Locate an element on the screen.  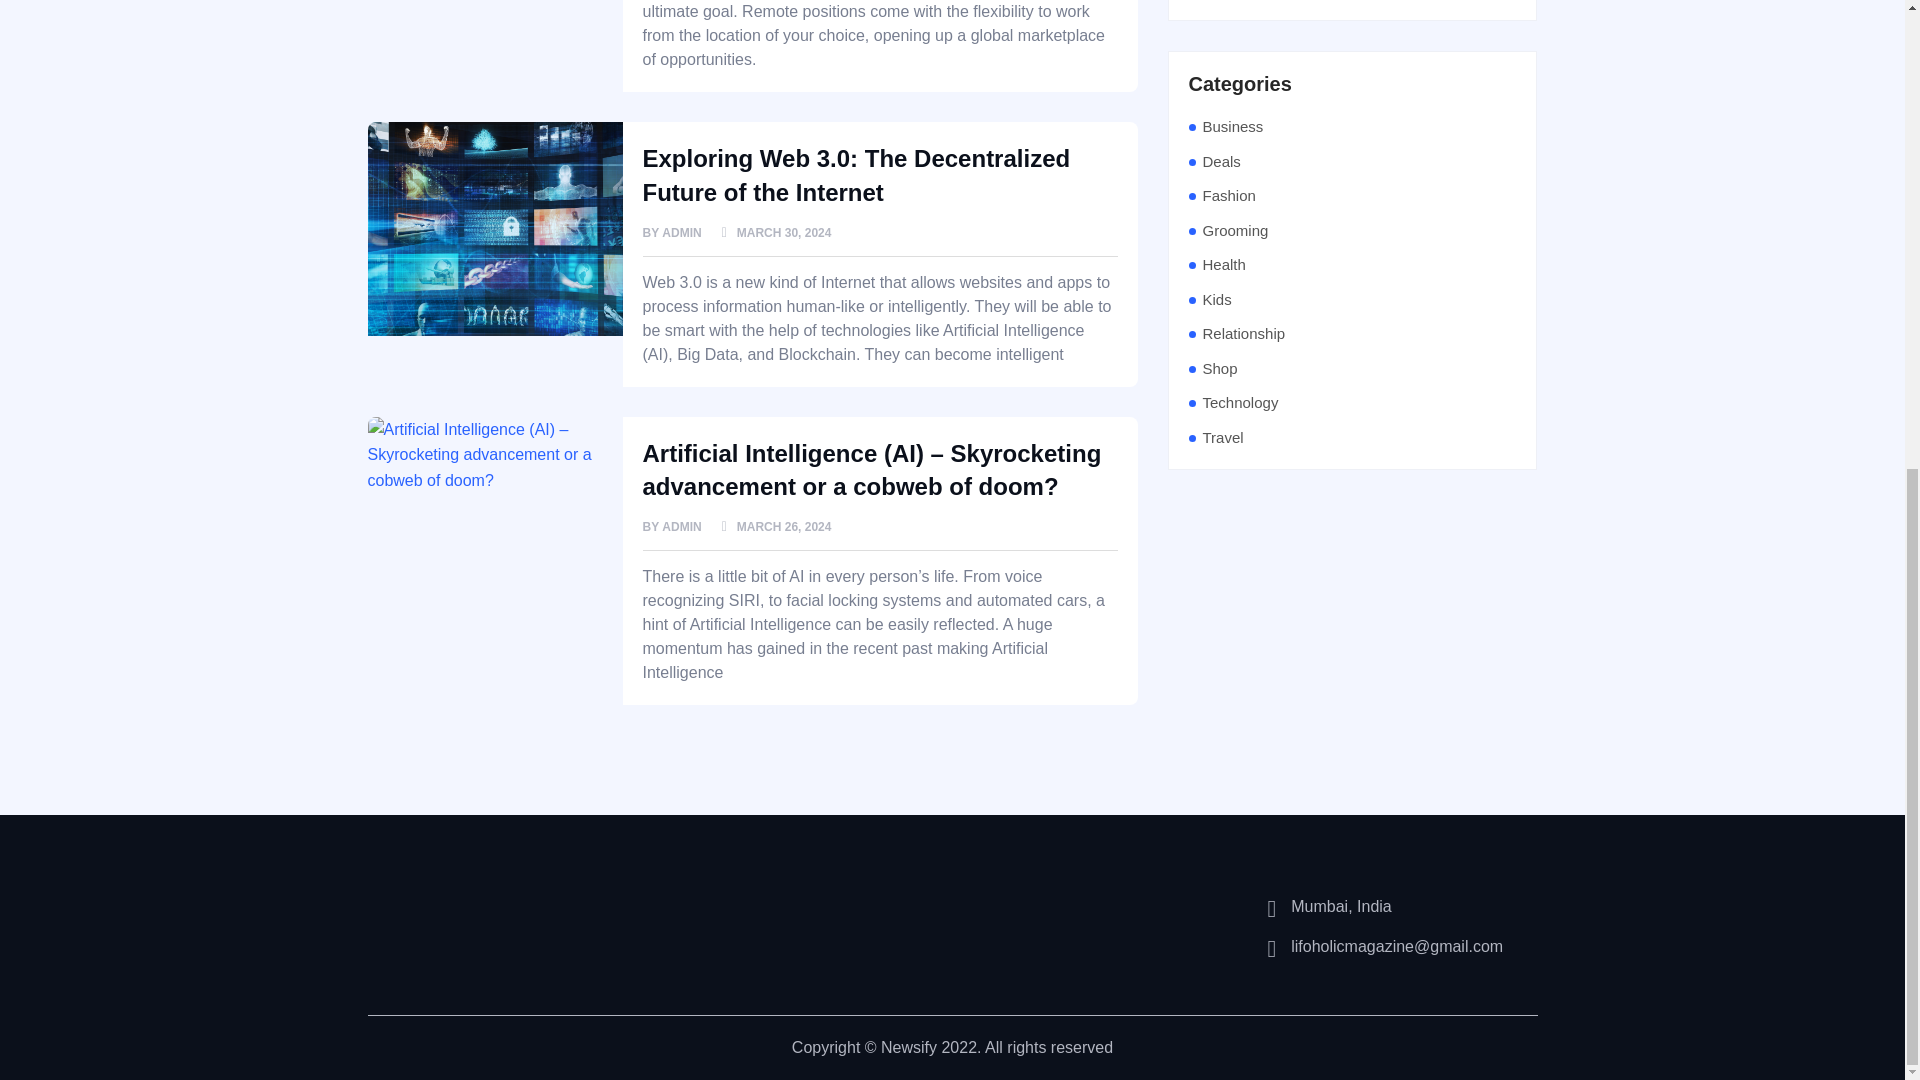
ADMIN is located at coordinates (681, 526).